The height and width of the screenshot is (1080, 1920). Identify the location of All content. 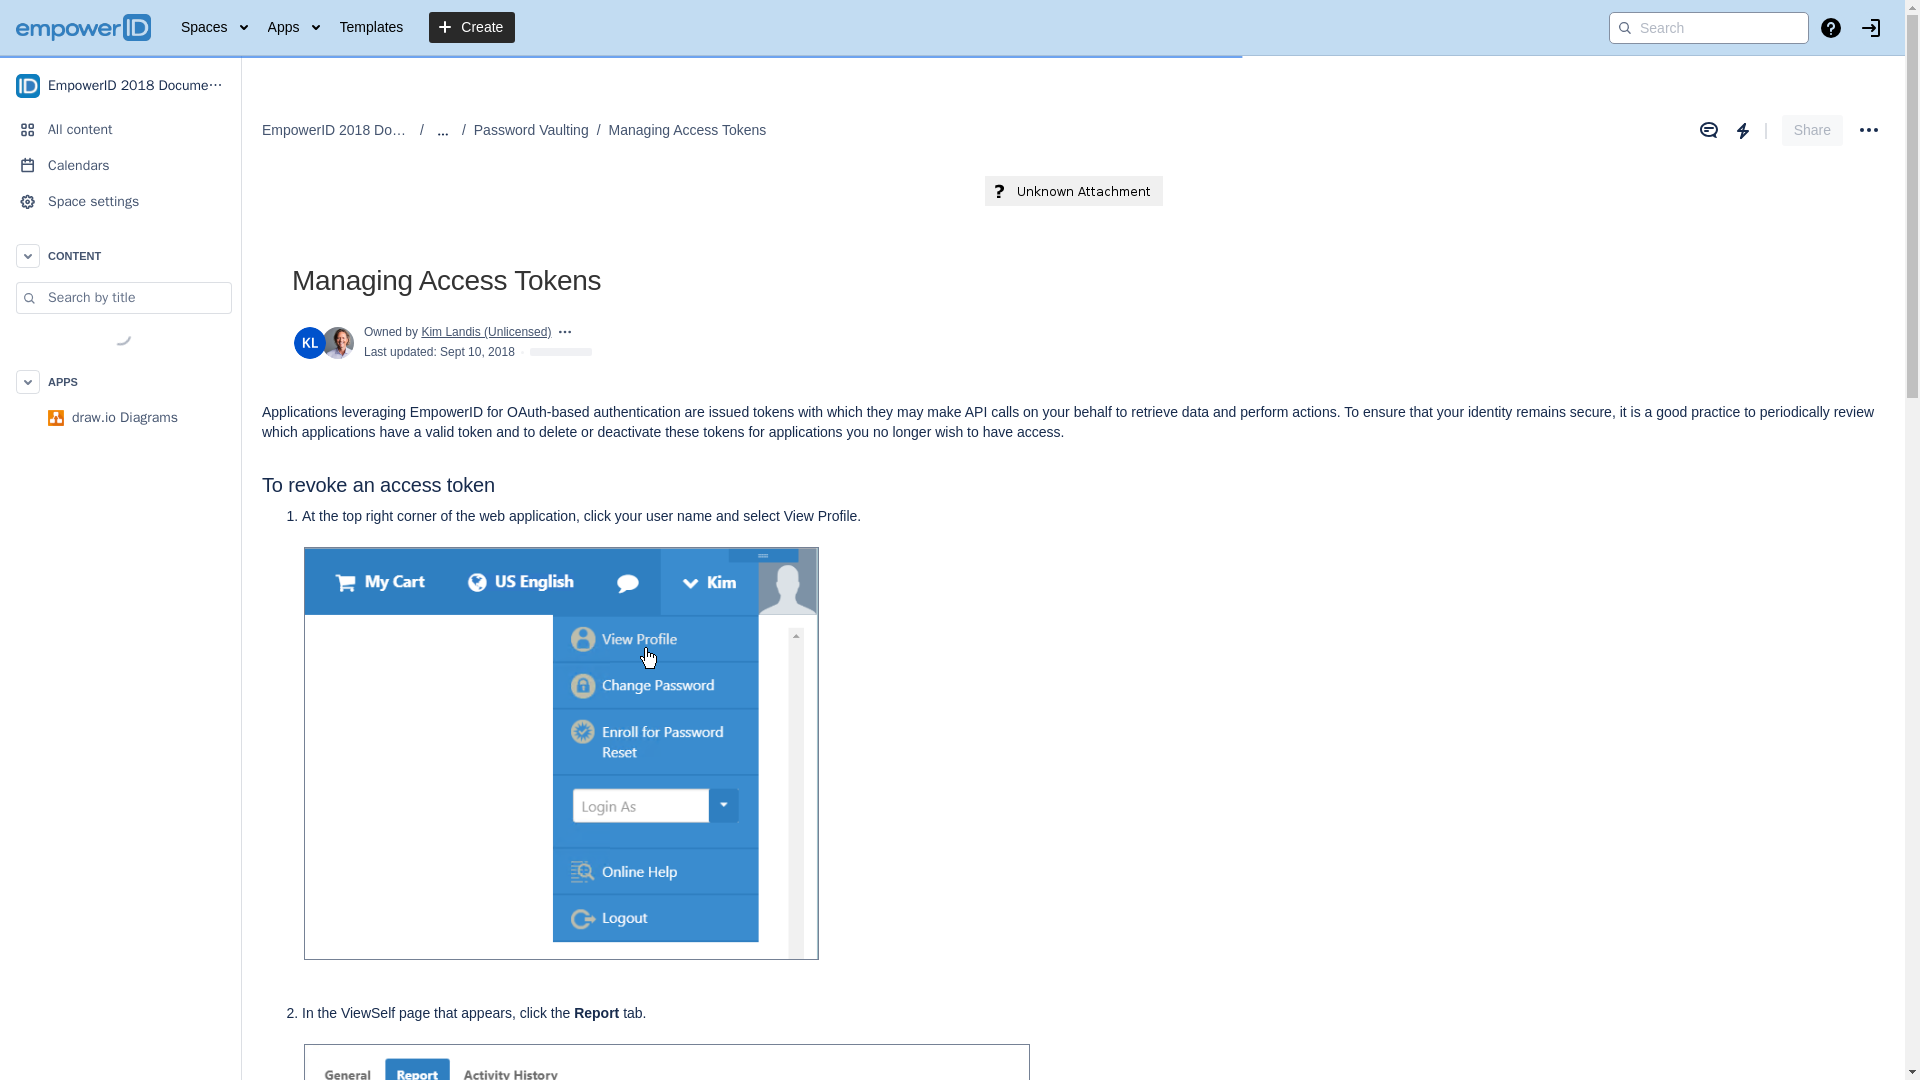
(120, 130).